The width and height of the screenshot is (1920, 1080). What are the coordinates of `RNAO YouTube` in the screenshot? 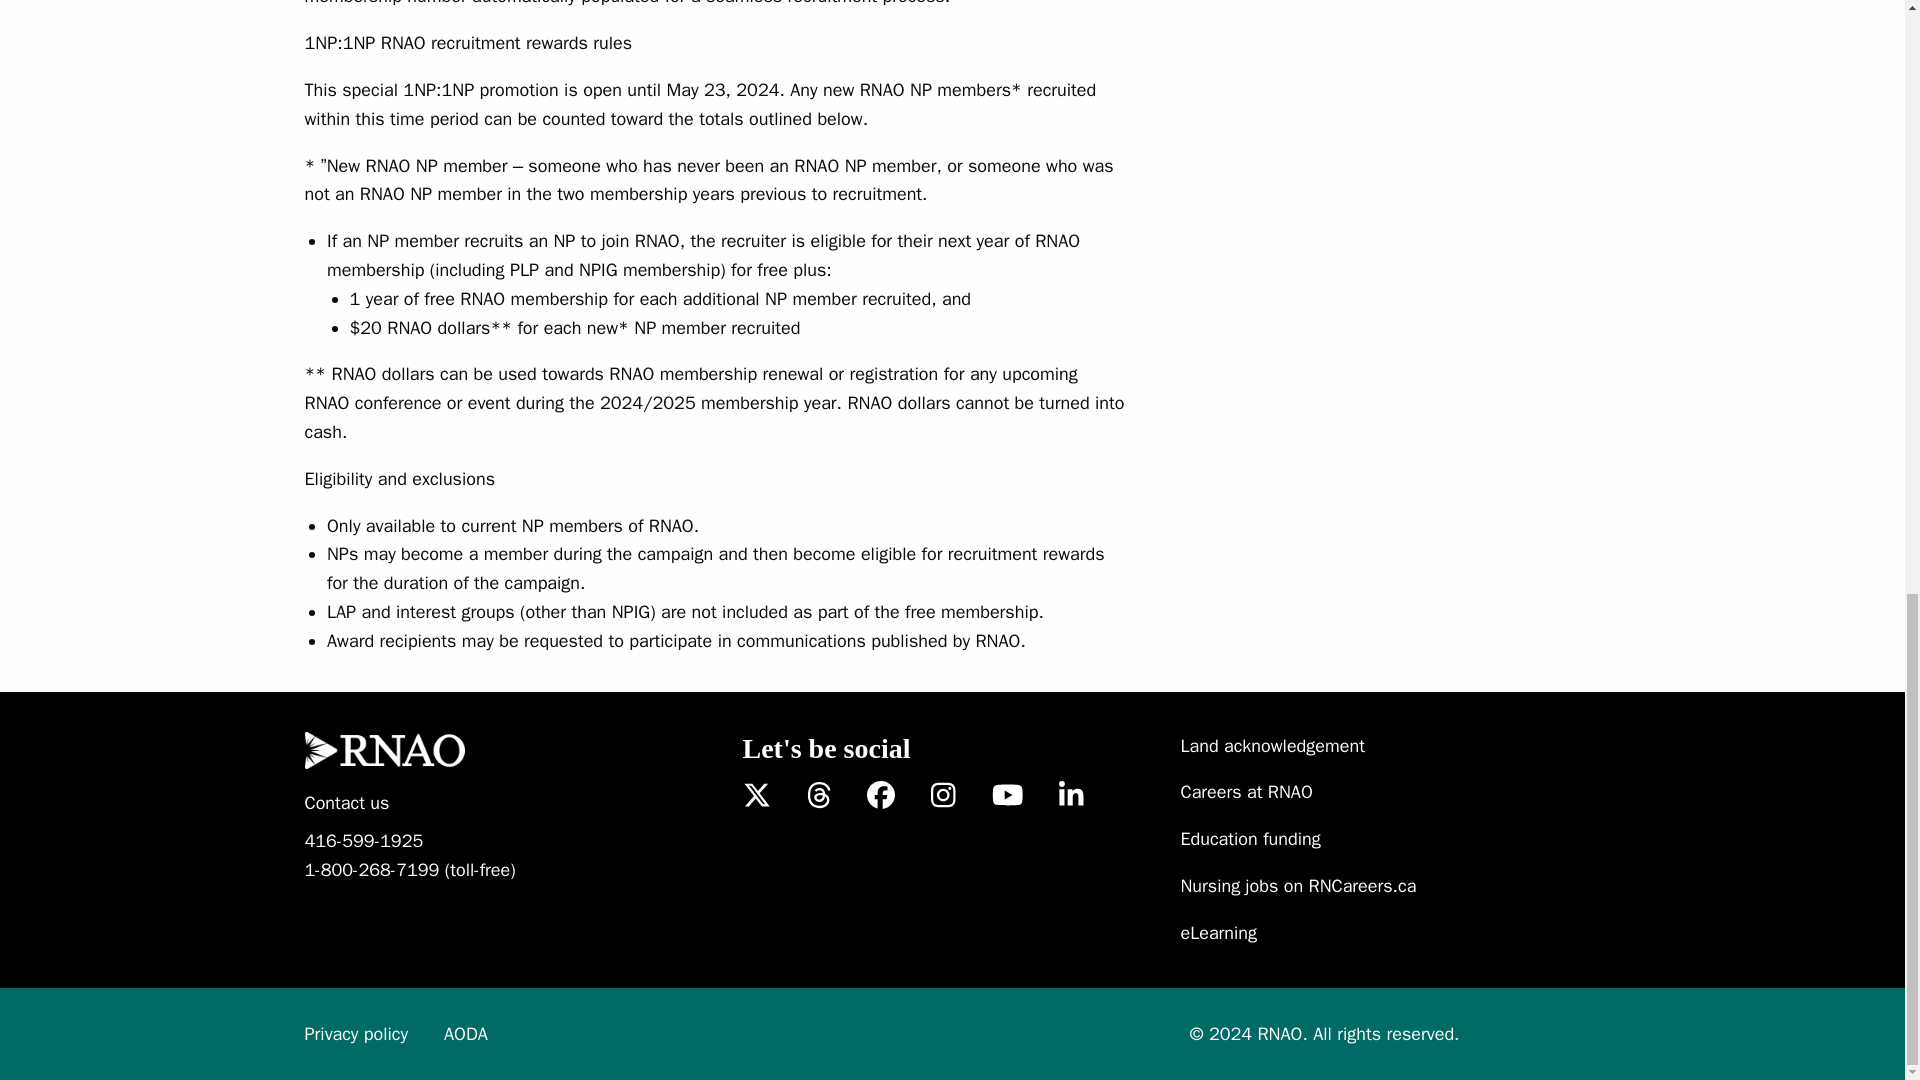 It's located at (1008, 796).